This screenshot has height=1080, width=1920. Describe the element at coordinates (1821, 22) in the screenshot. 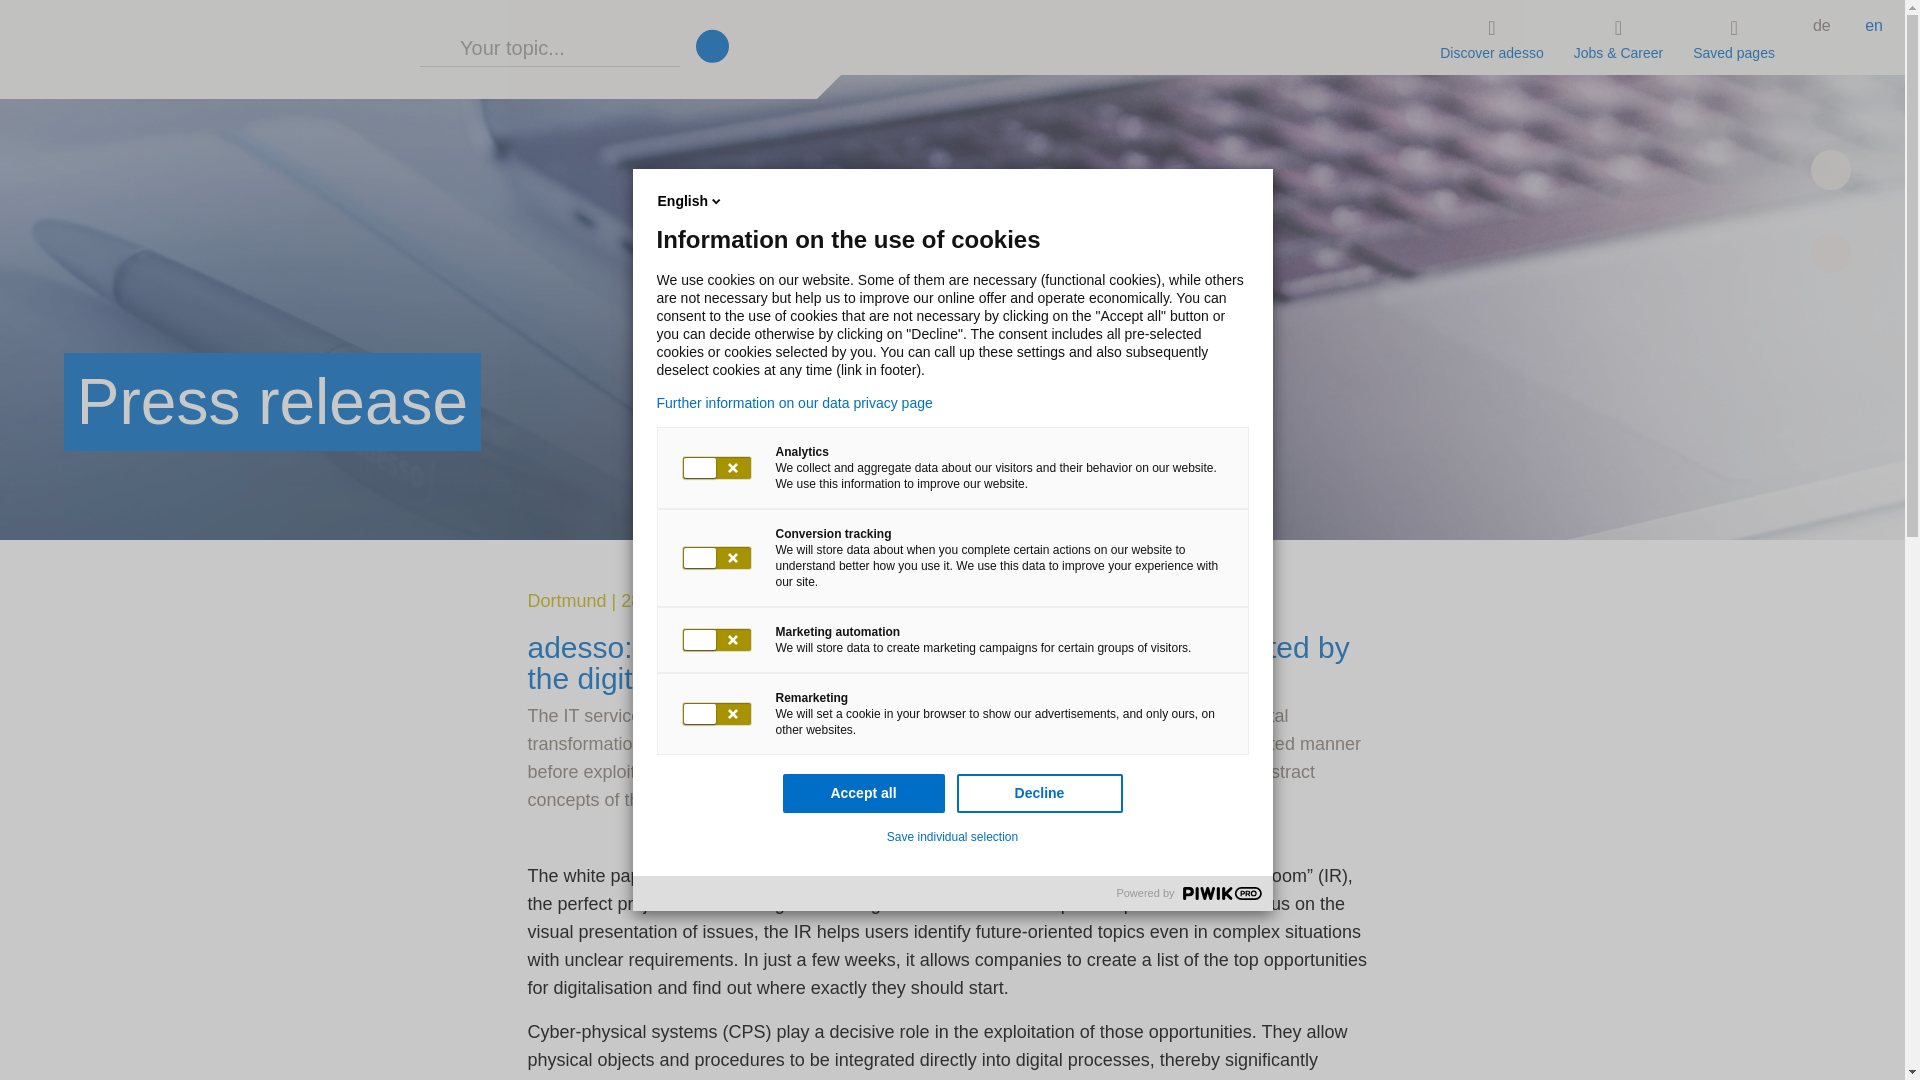

I see `de` at that location.